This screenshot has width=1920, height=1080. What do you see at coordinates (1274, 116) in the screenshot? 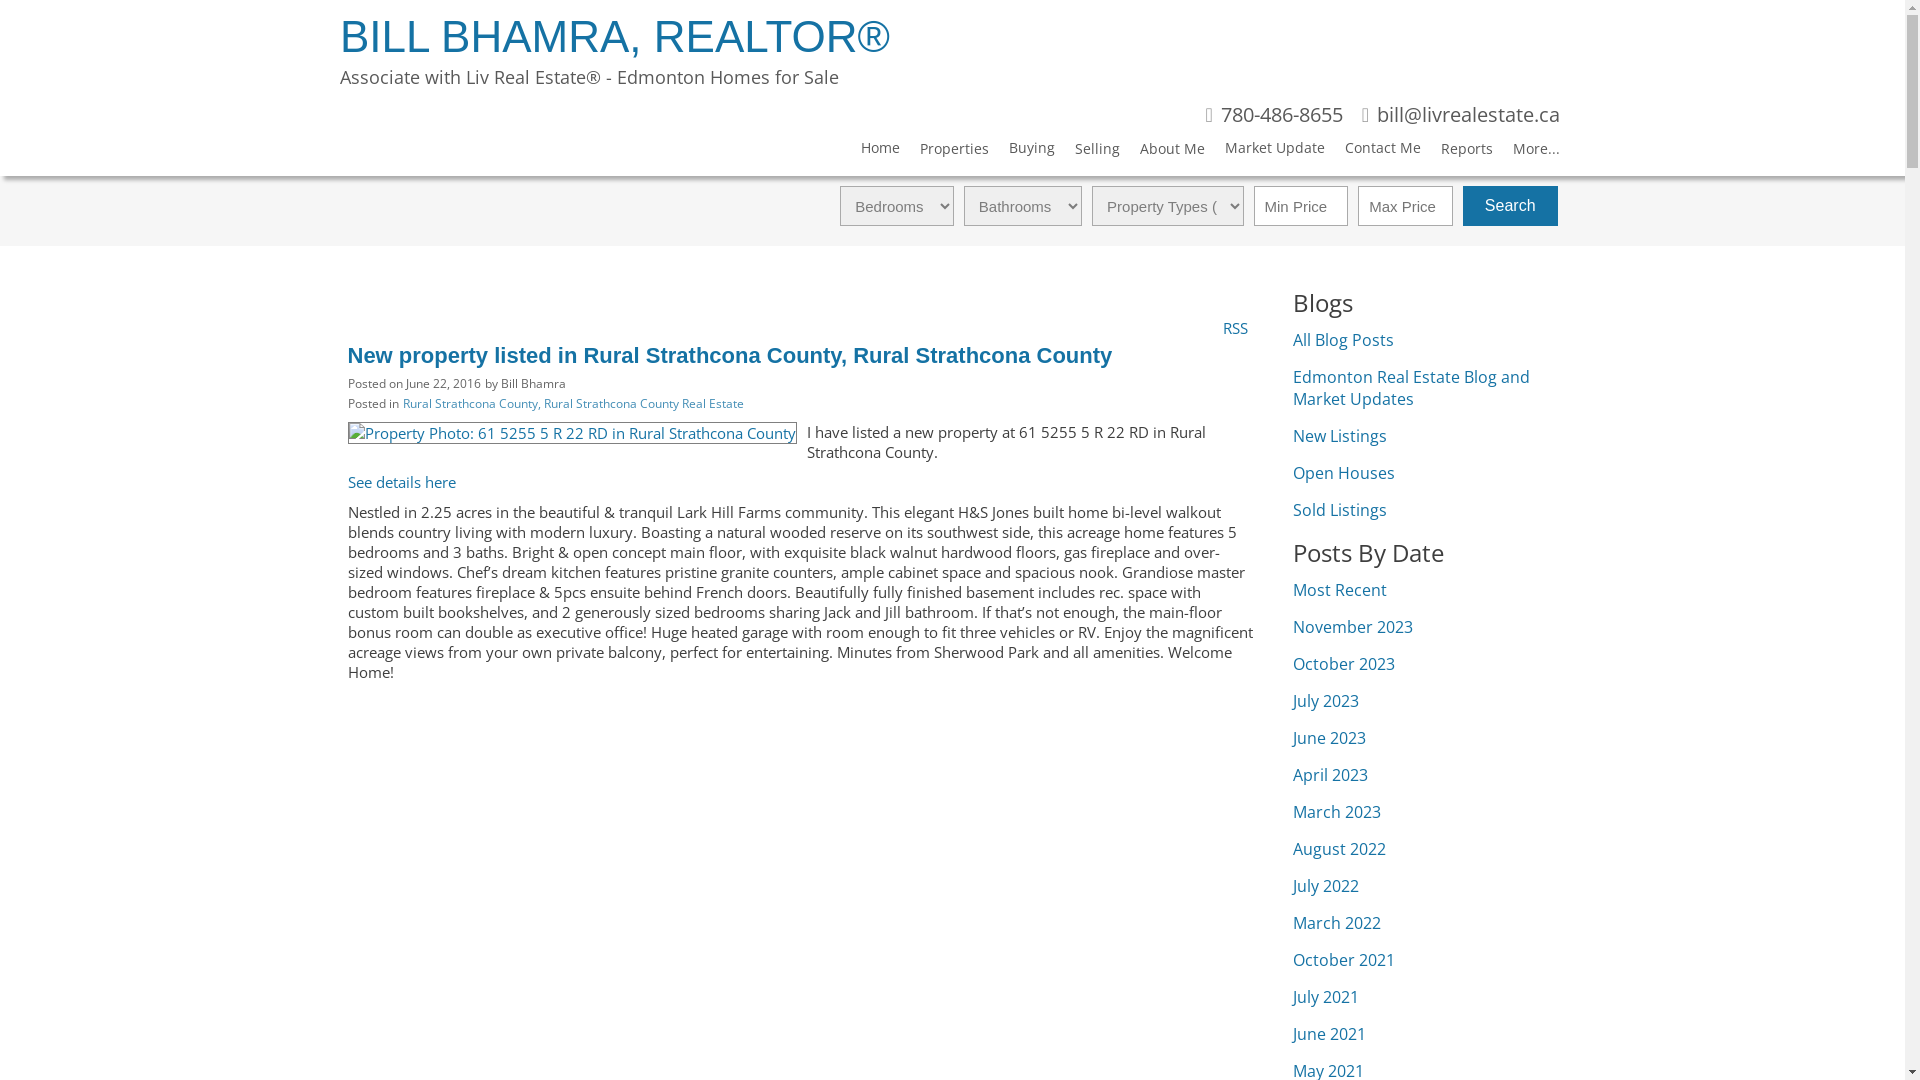
I see `780-486-8655` at bounding box center [1274, 116].